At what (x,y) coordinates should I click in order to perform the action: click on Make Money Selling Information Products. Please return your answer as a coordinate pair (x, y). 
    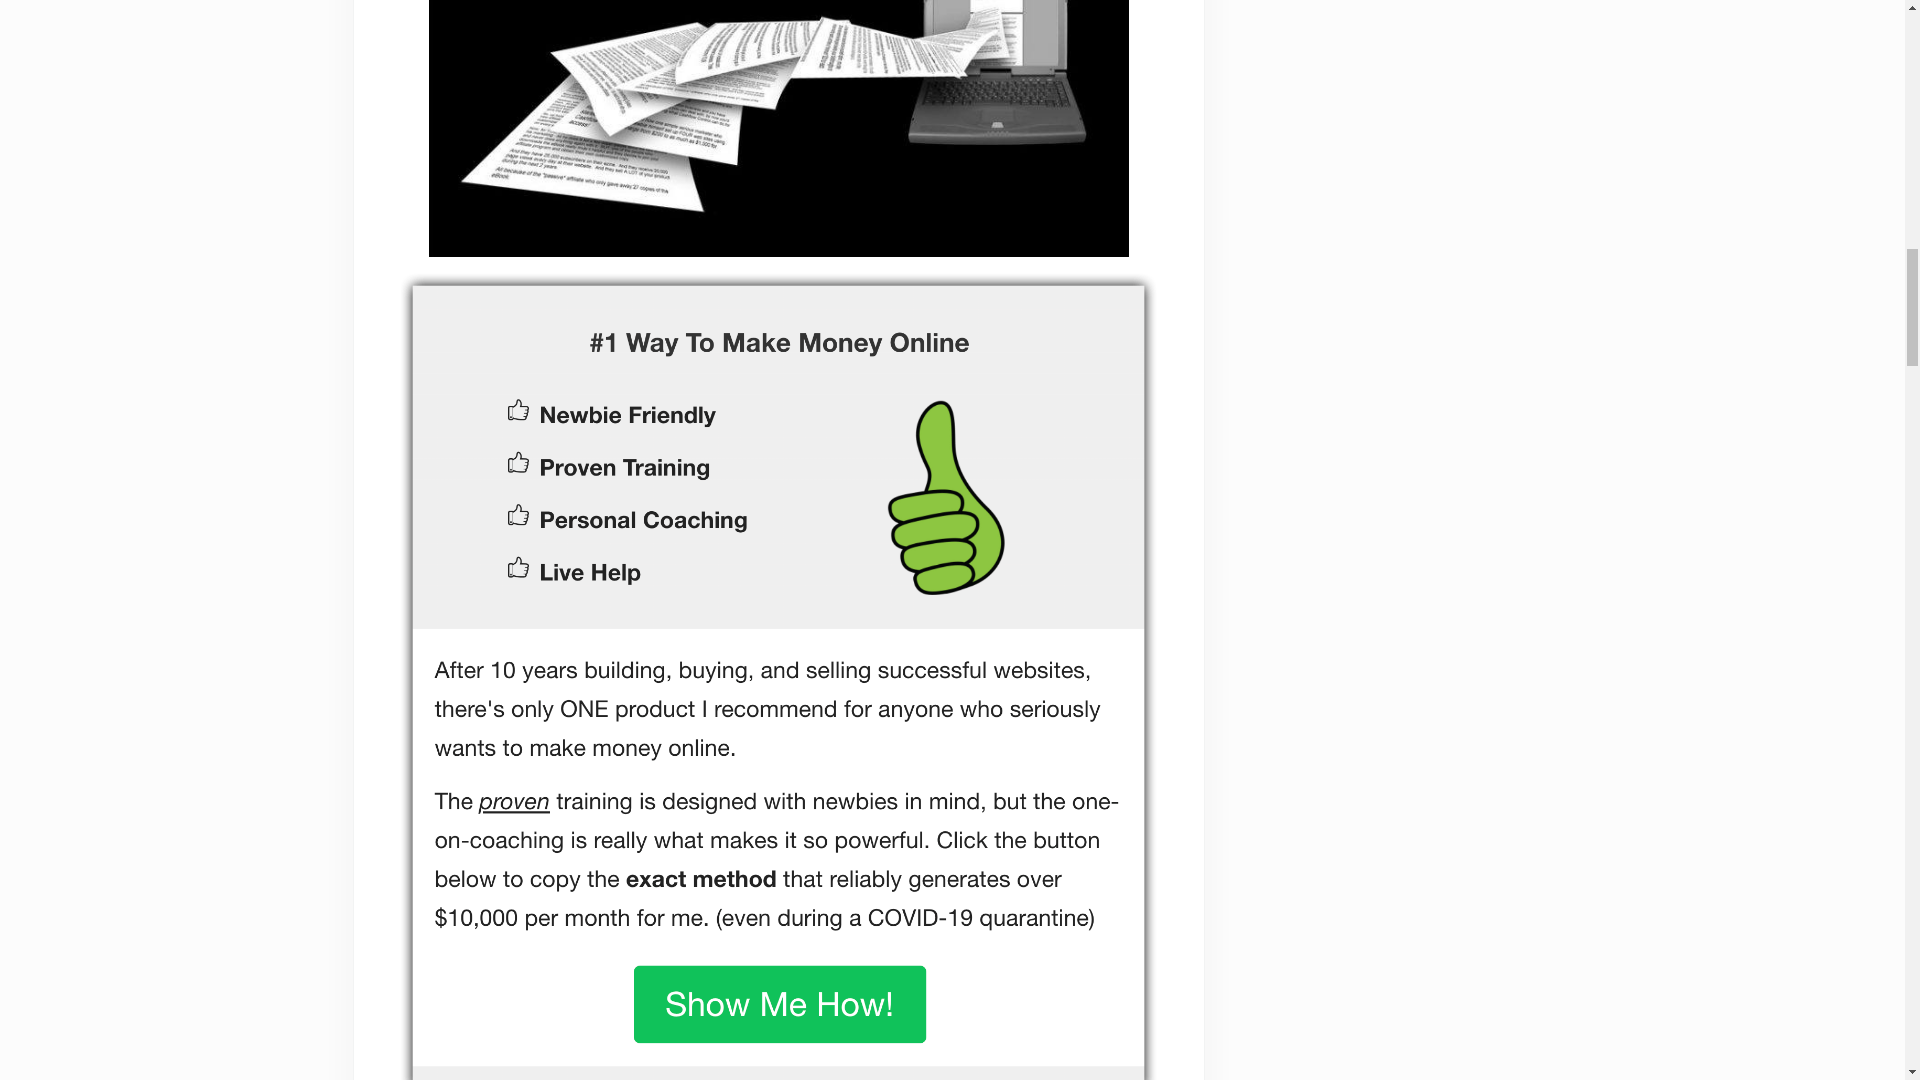
    Looking at the image, I should click on (778, 128).